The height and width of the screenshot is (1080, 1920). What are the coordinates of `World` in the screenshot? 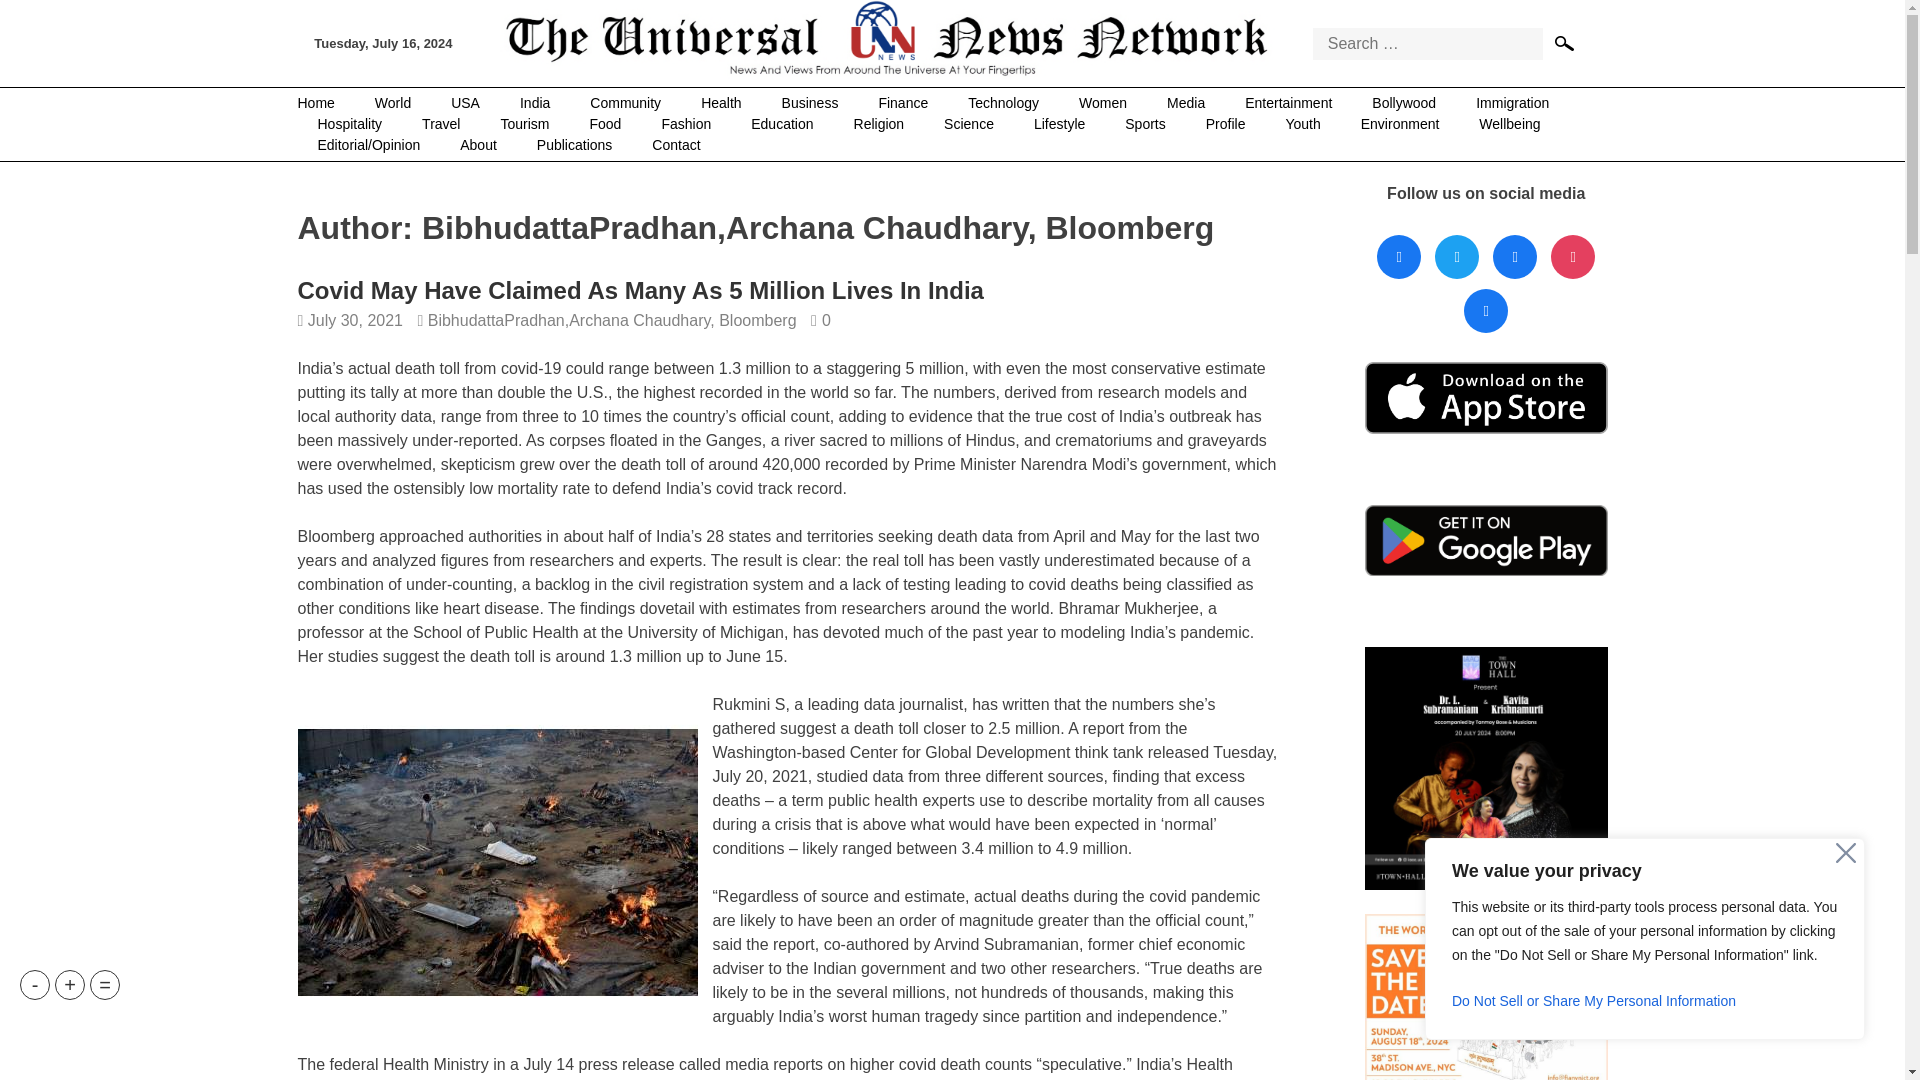 It's located at (392, 103).